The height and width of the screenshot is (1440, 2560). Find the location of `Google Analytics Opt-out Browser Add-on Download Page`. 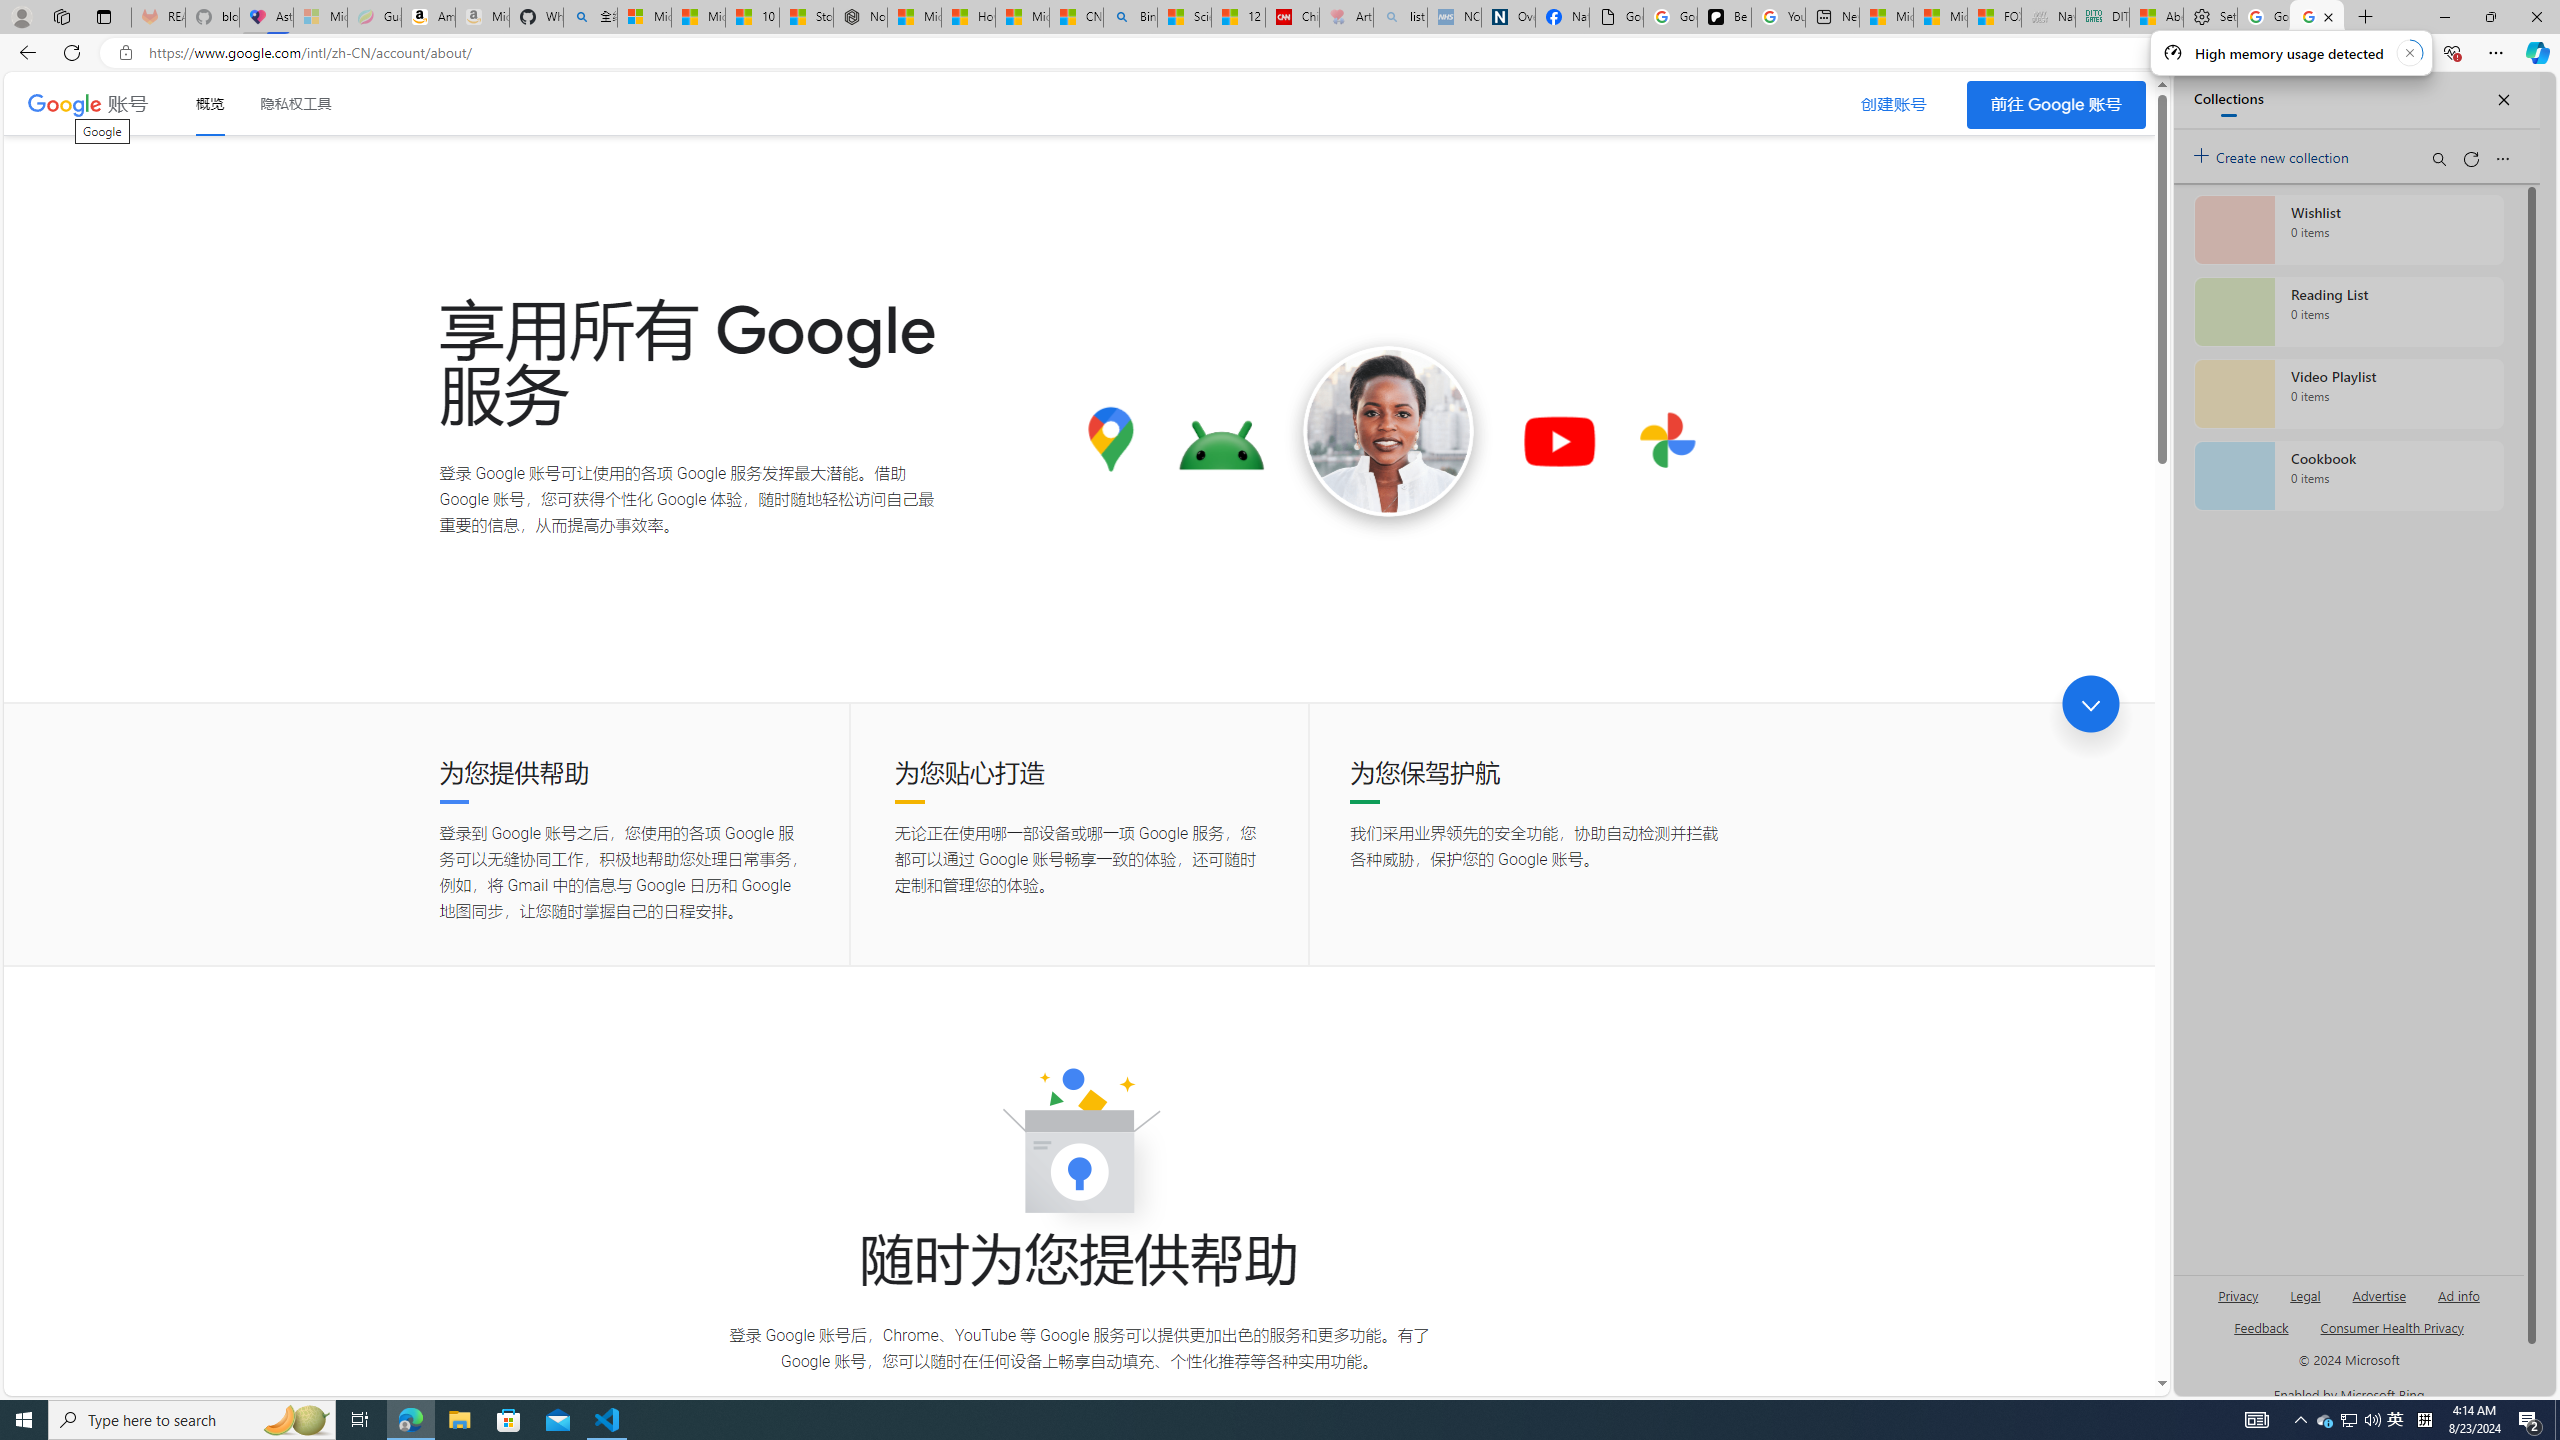

Google Analytics Opt-out Browser Add-on Download Page is located at coordinates (1616, 17).